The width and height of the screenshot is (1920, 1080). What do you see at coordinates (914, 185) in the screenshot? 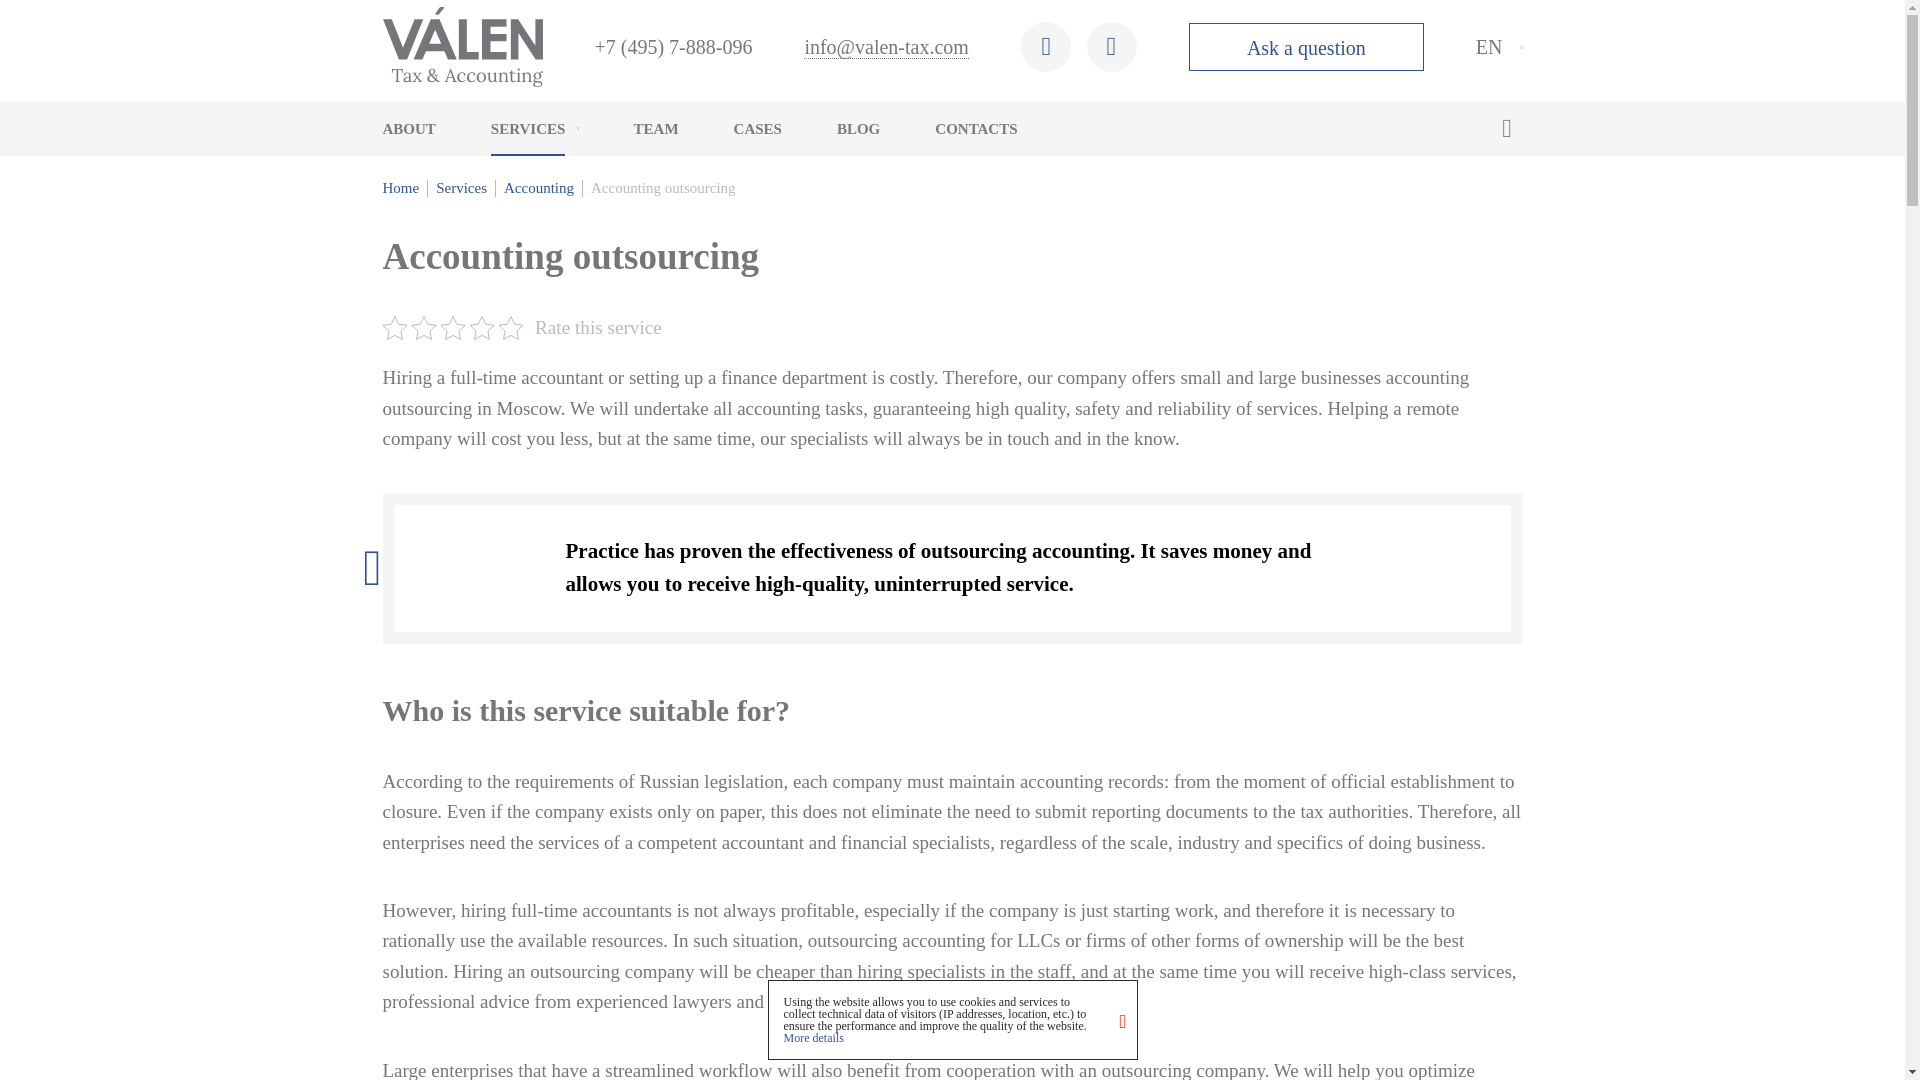
I see `Tax arrangements` at bounding box center [914, 185].